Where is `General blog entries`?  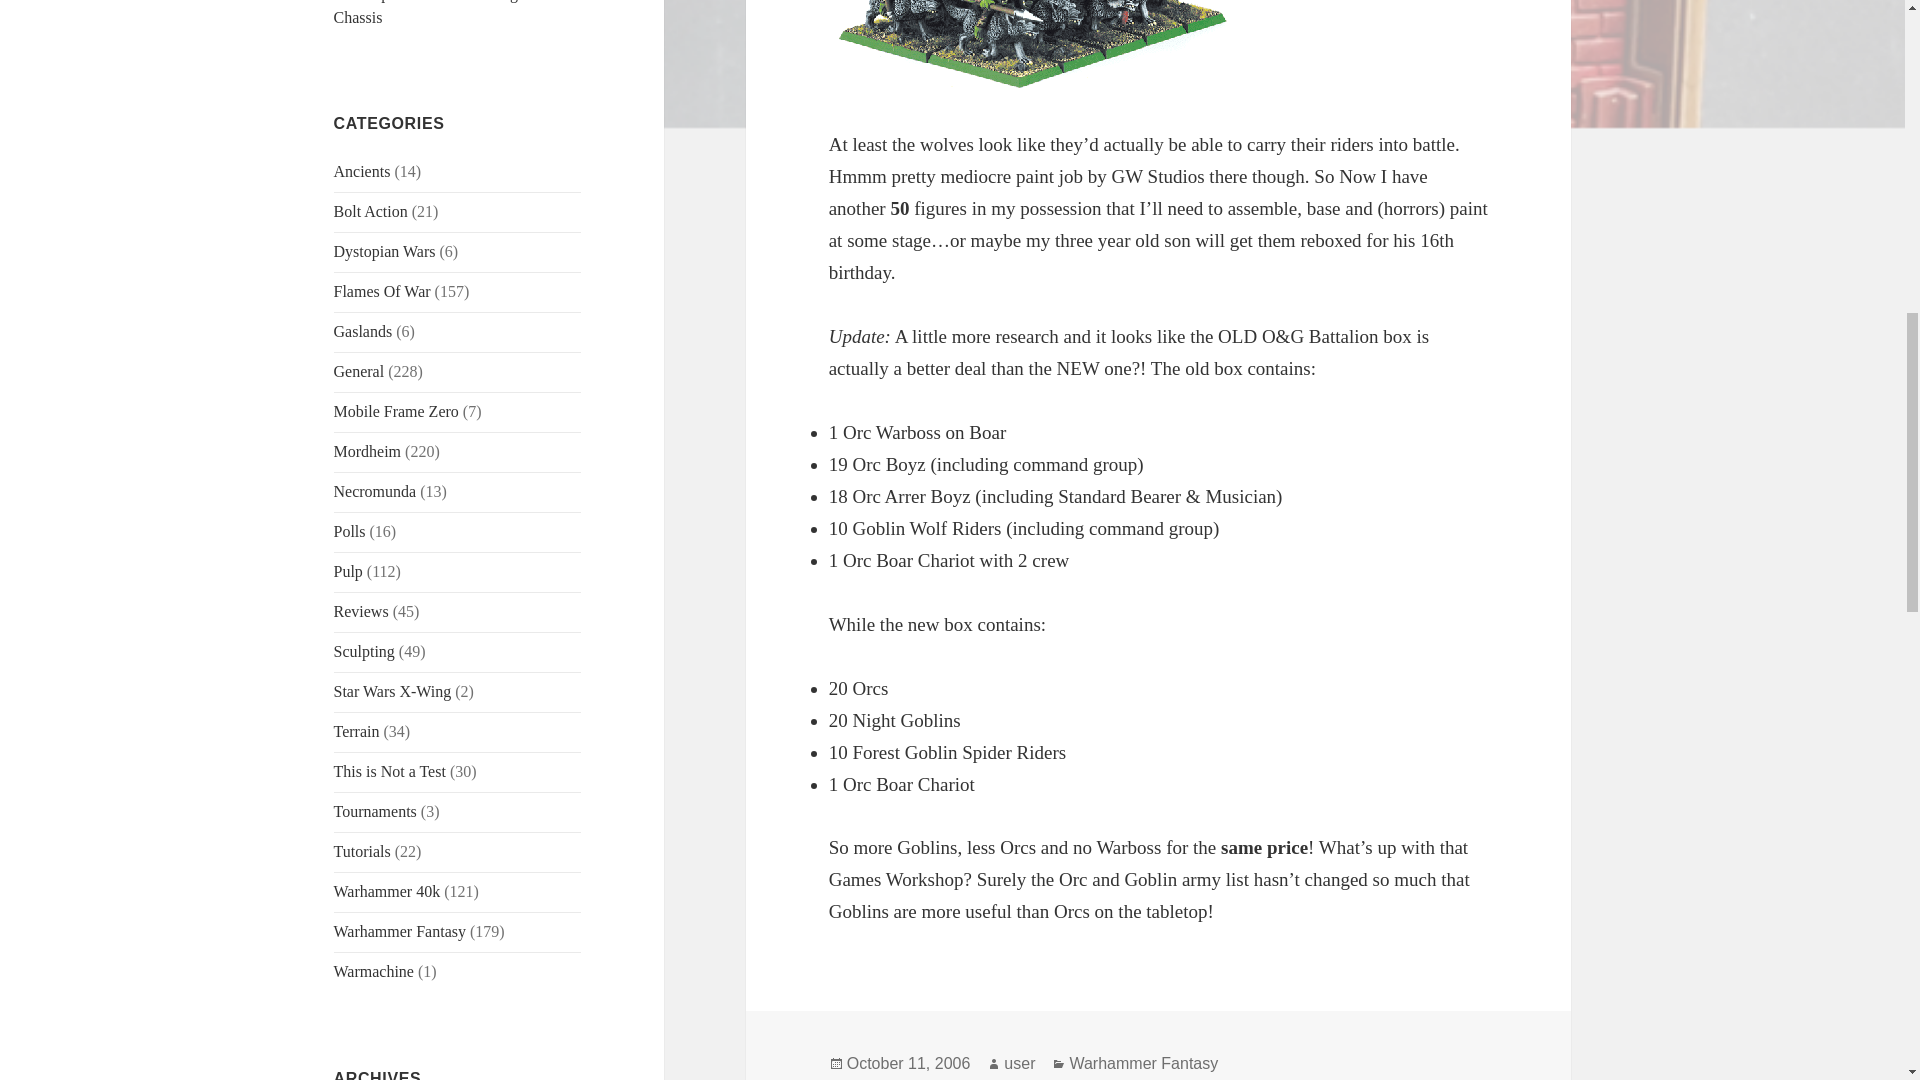
General blog entries is located at coordinates (360, 371).